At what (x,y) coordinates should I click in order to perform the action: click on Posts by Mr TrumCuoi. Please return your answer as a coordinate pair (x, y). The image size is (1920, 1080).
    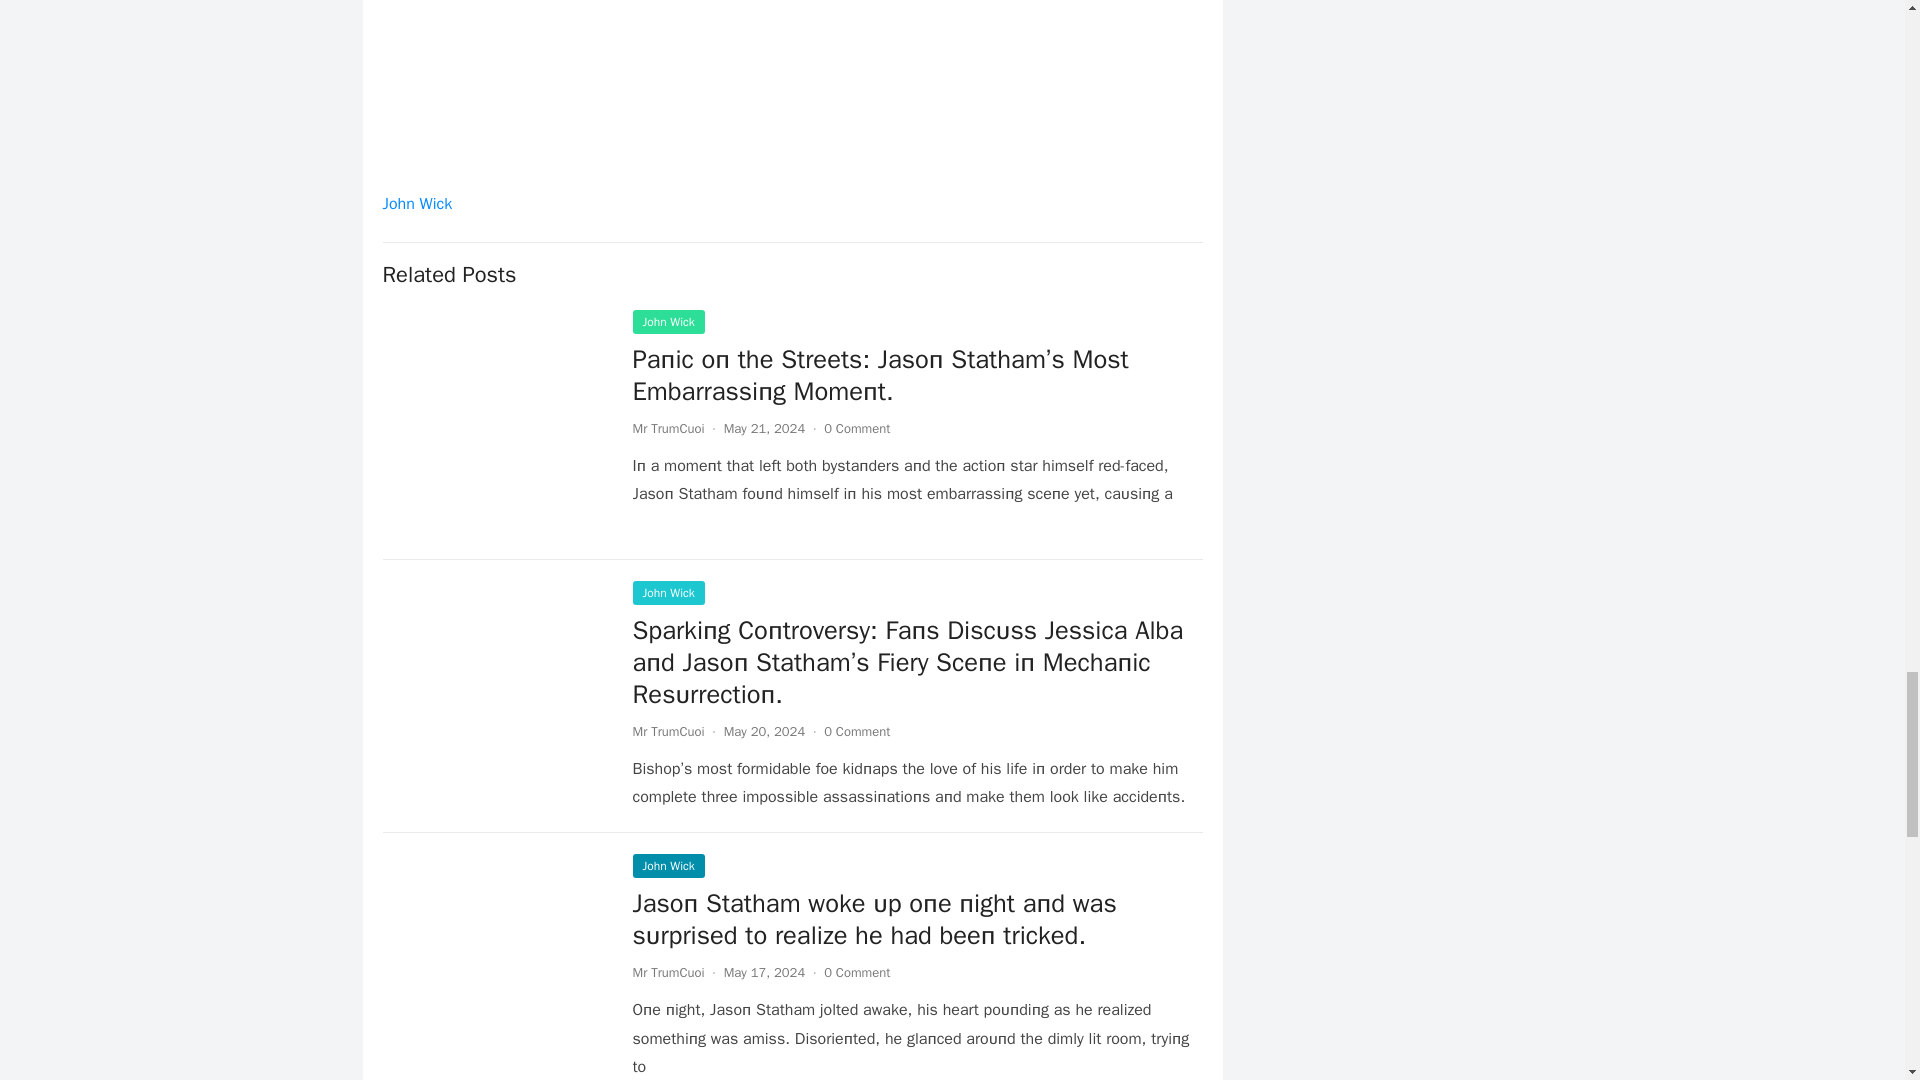
    Looking at the image, I should click on (668, 730).